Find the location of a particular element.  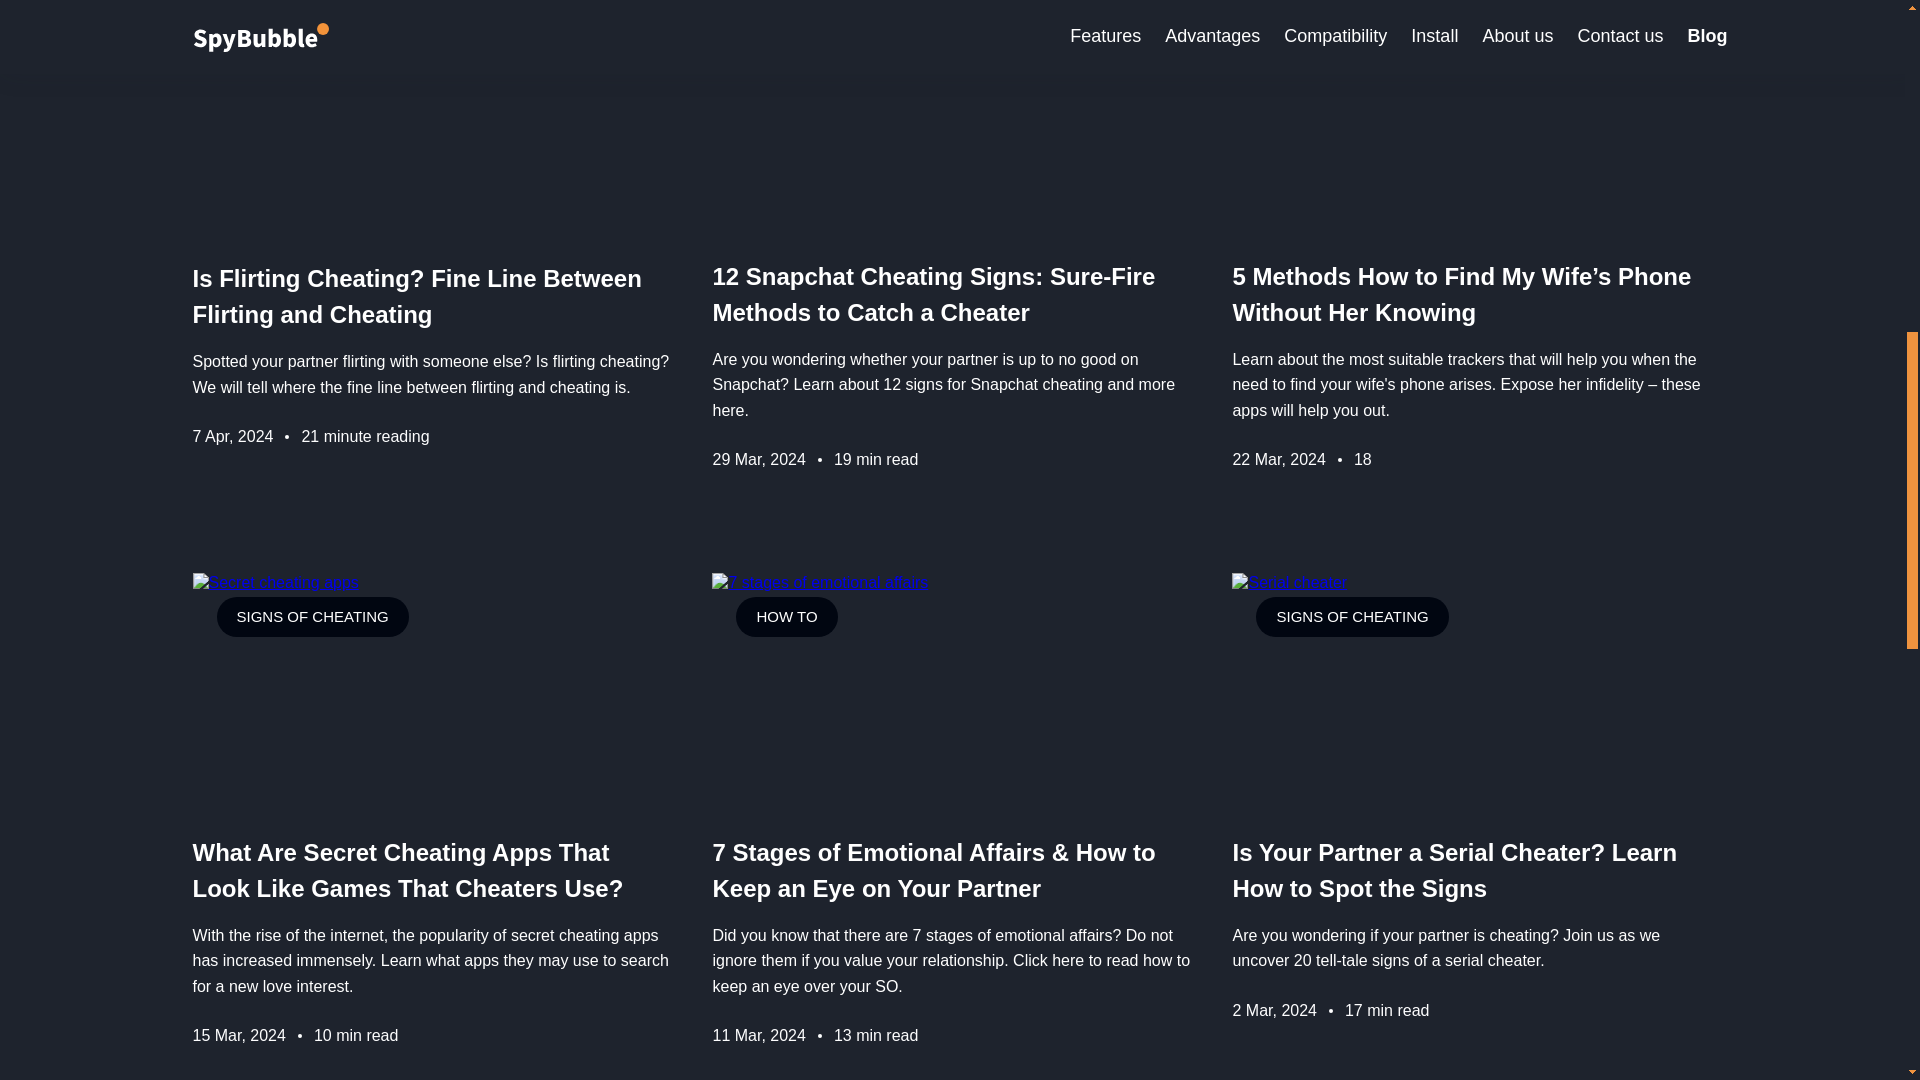

HOW TO is located at coordinates (1306, 40).